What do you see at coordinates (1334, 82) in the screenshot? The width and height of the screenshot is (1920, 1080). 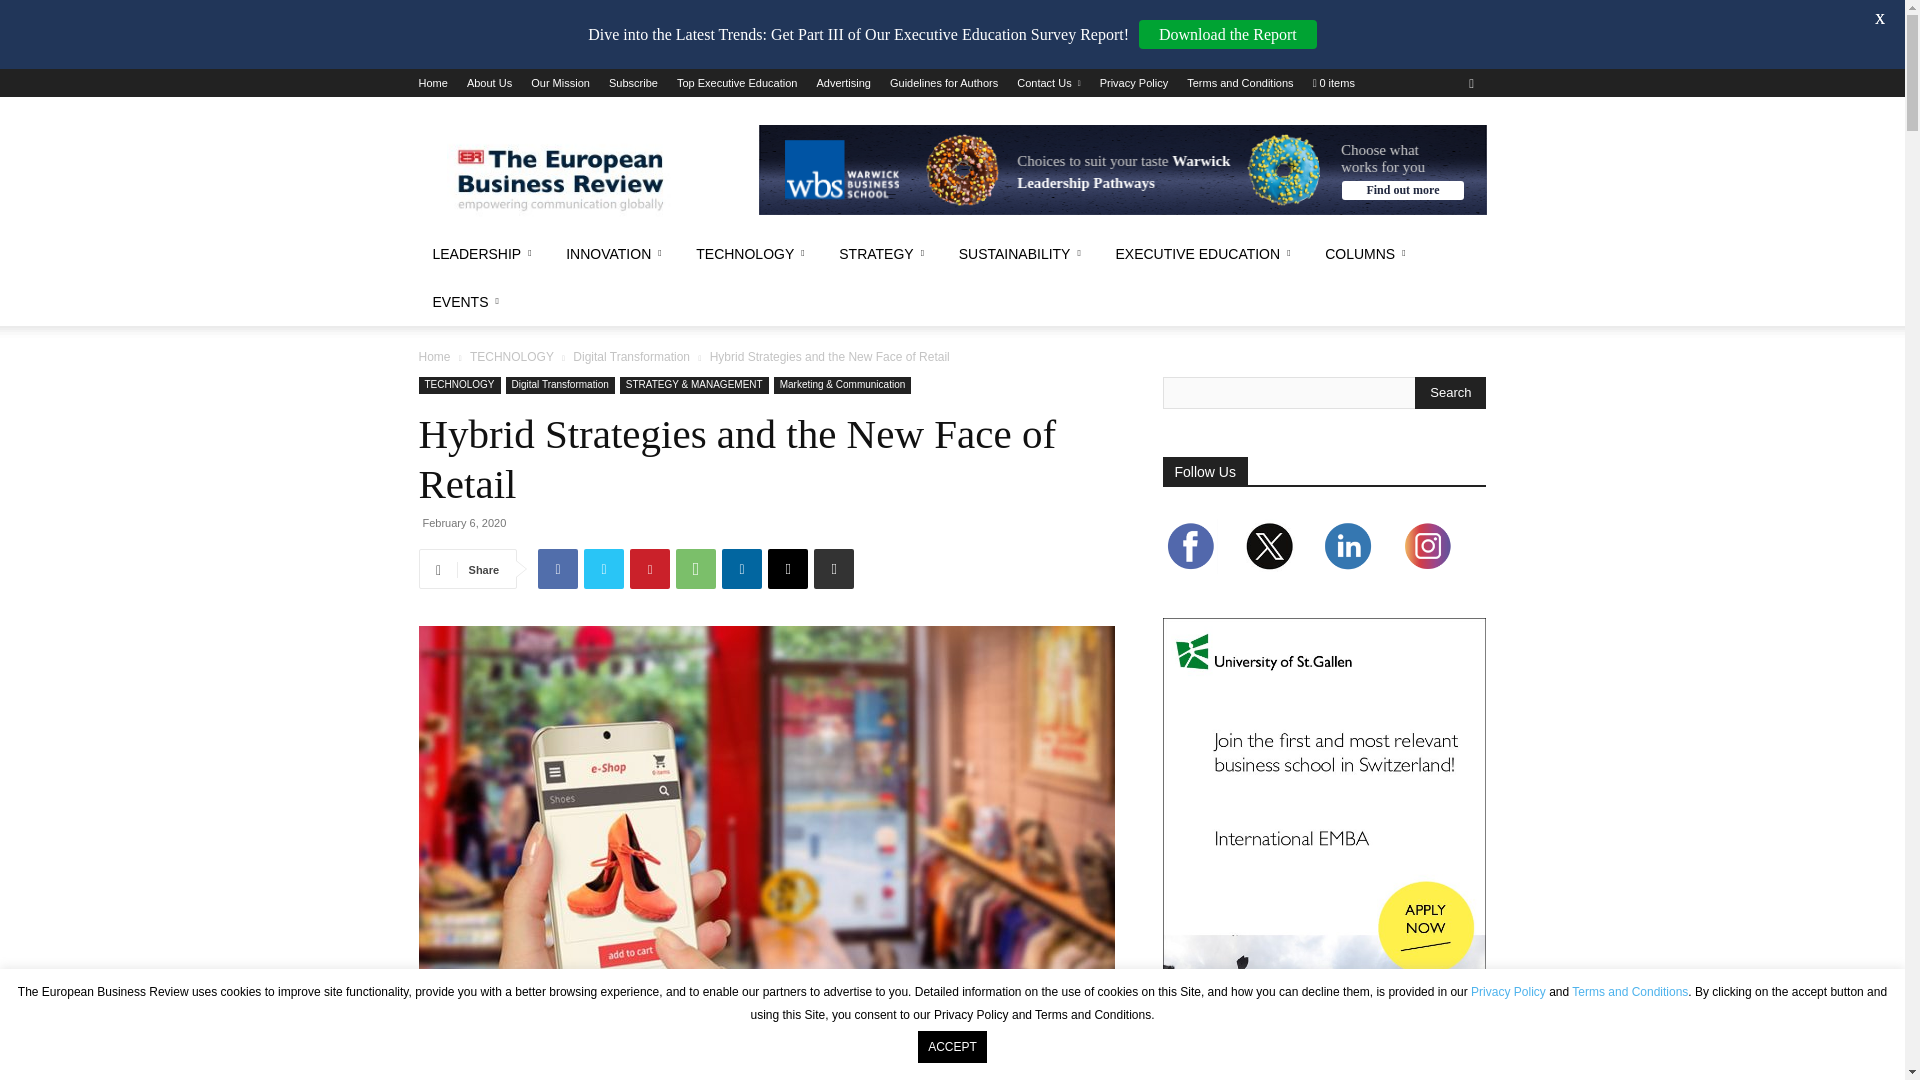 I see `Start shopping` at bounding box center [1334, 82].